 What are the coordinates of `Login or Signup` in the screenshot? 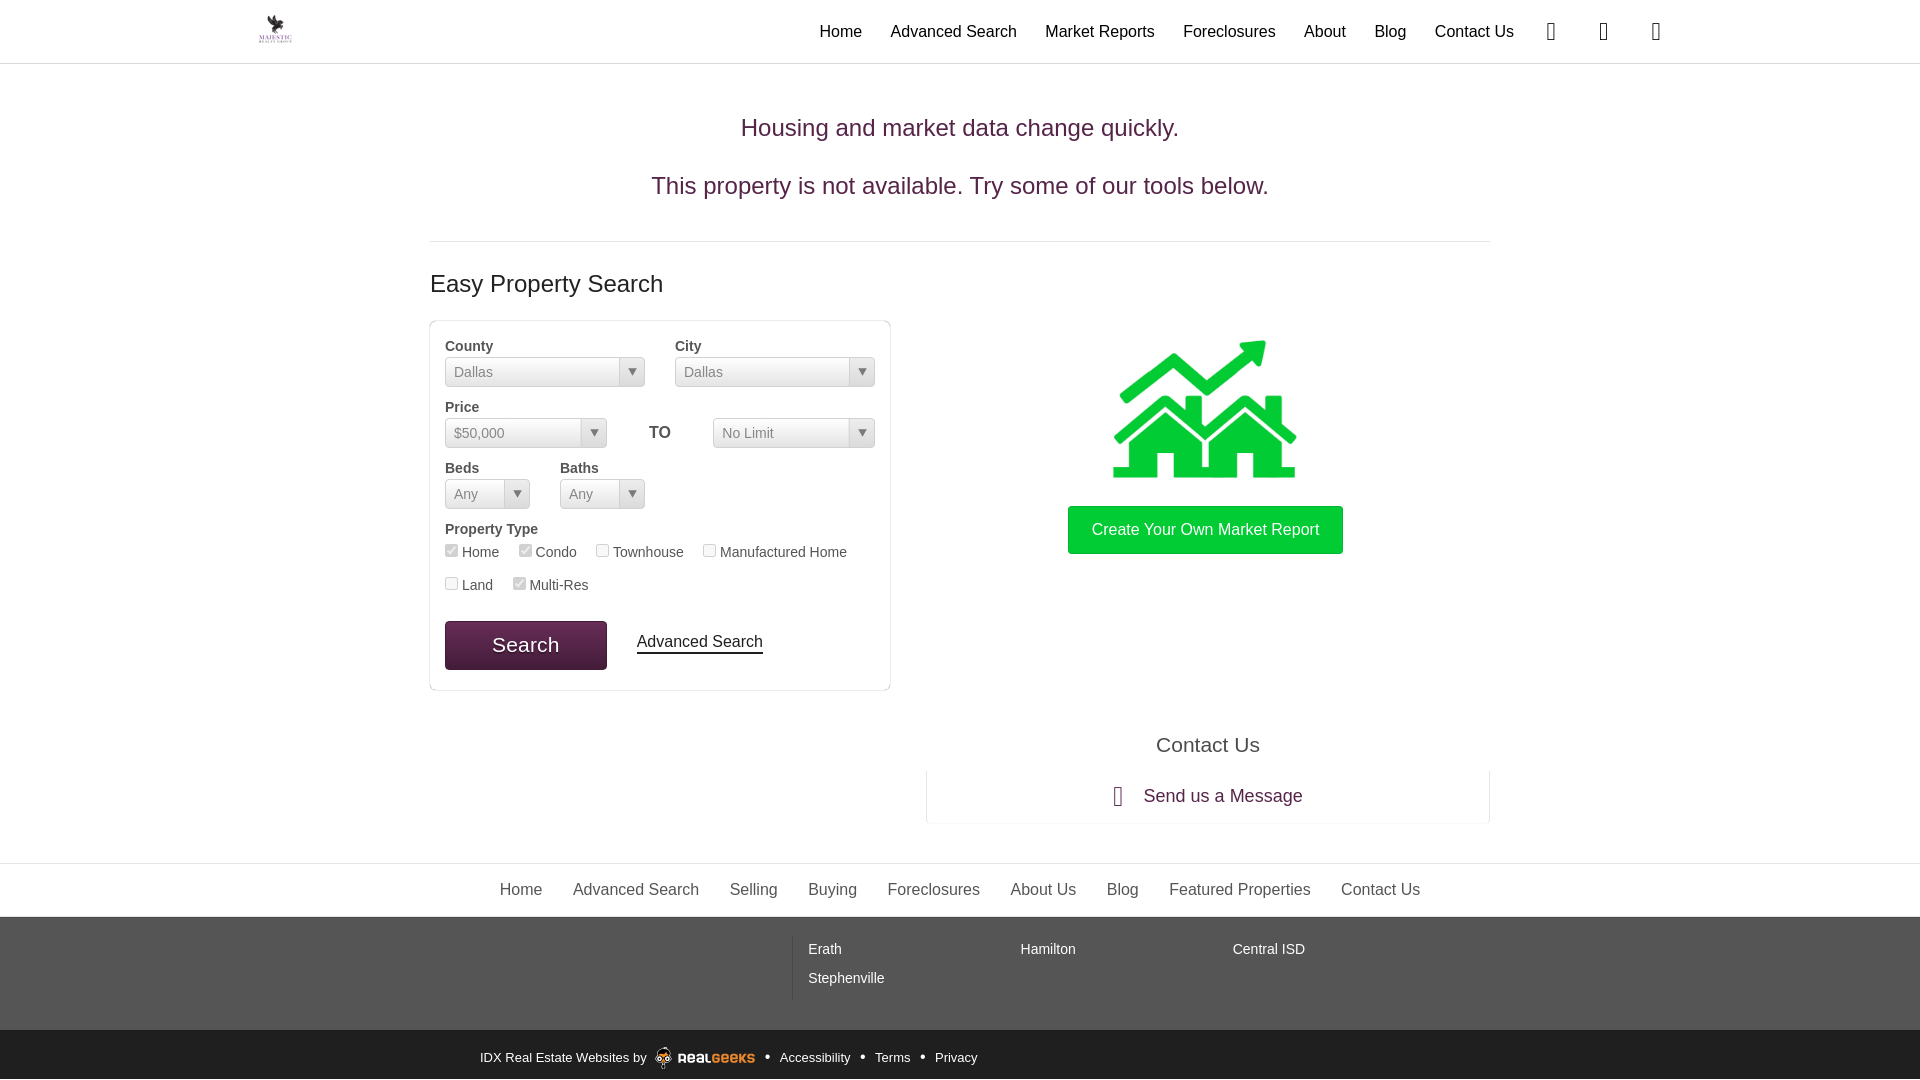 It's located at (1656, 30).